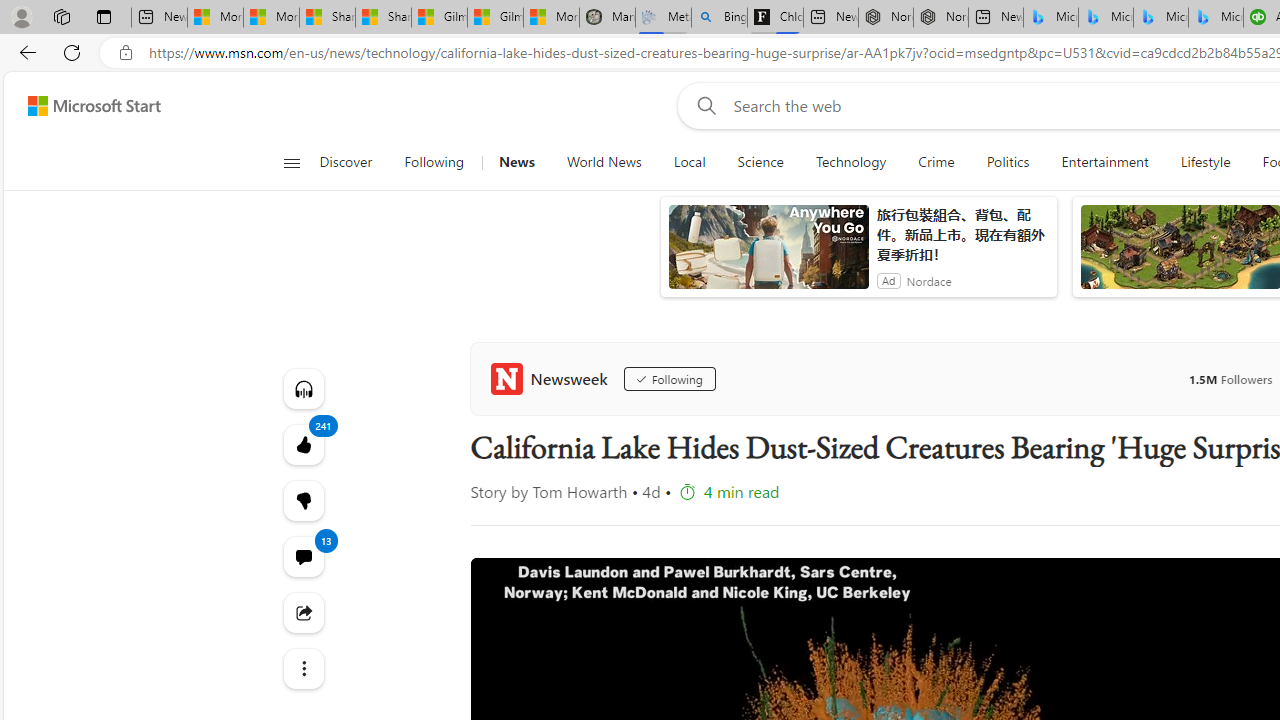 This screenshot has height=720, width=1280. I want to click on Workspaces, so click(61, 16).